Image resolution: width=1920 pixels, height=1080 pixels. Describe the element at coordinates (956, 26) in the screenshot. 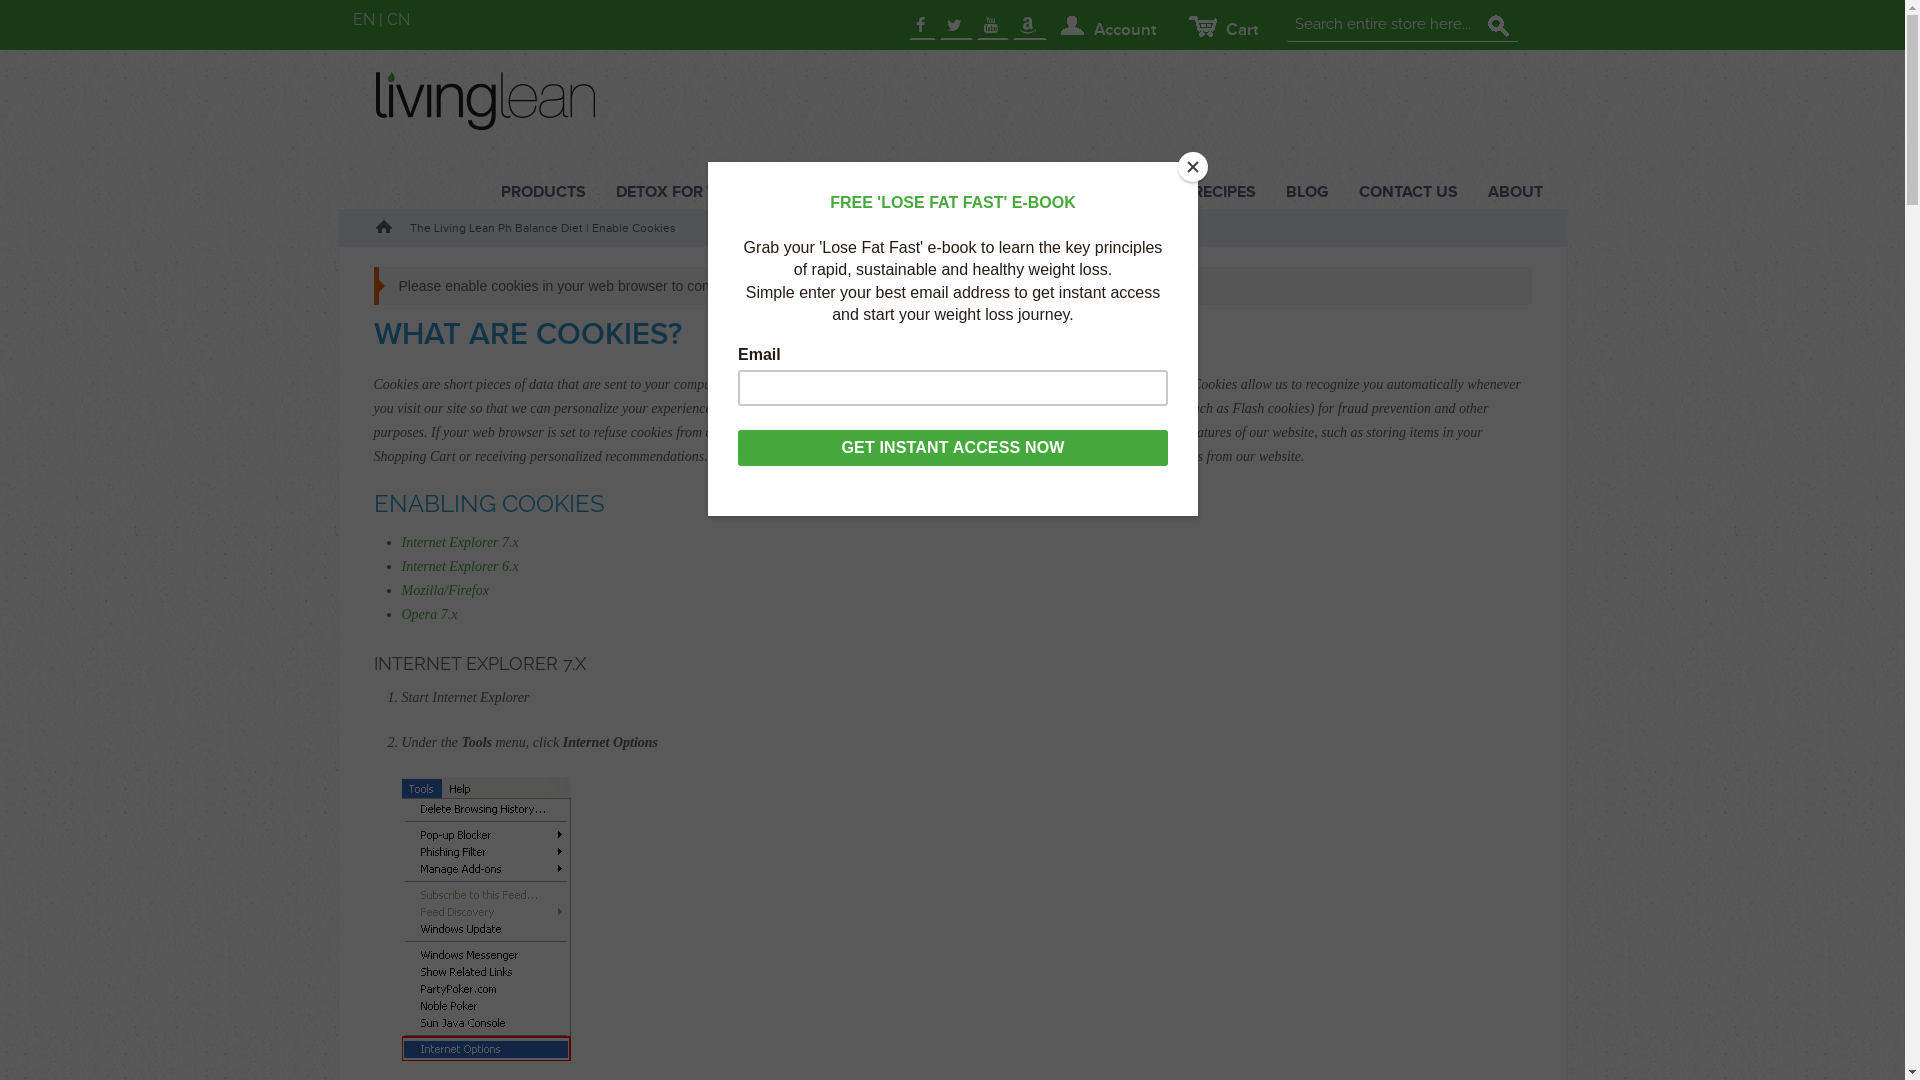

I see ` ` at that location.